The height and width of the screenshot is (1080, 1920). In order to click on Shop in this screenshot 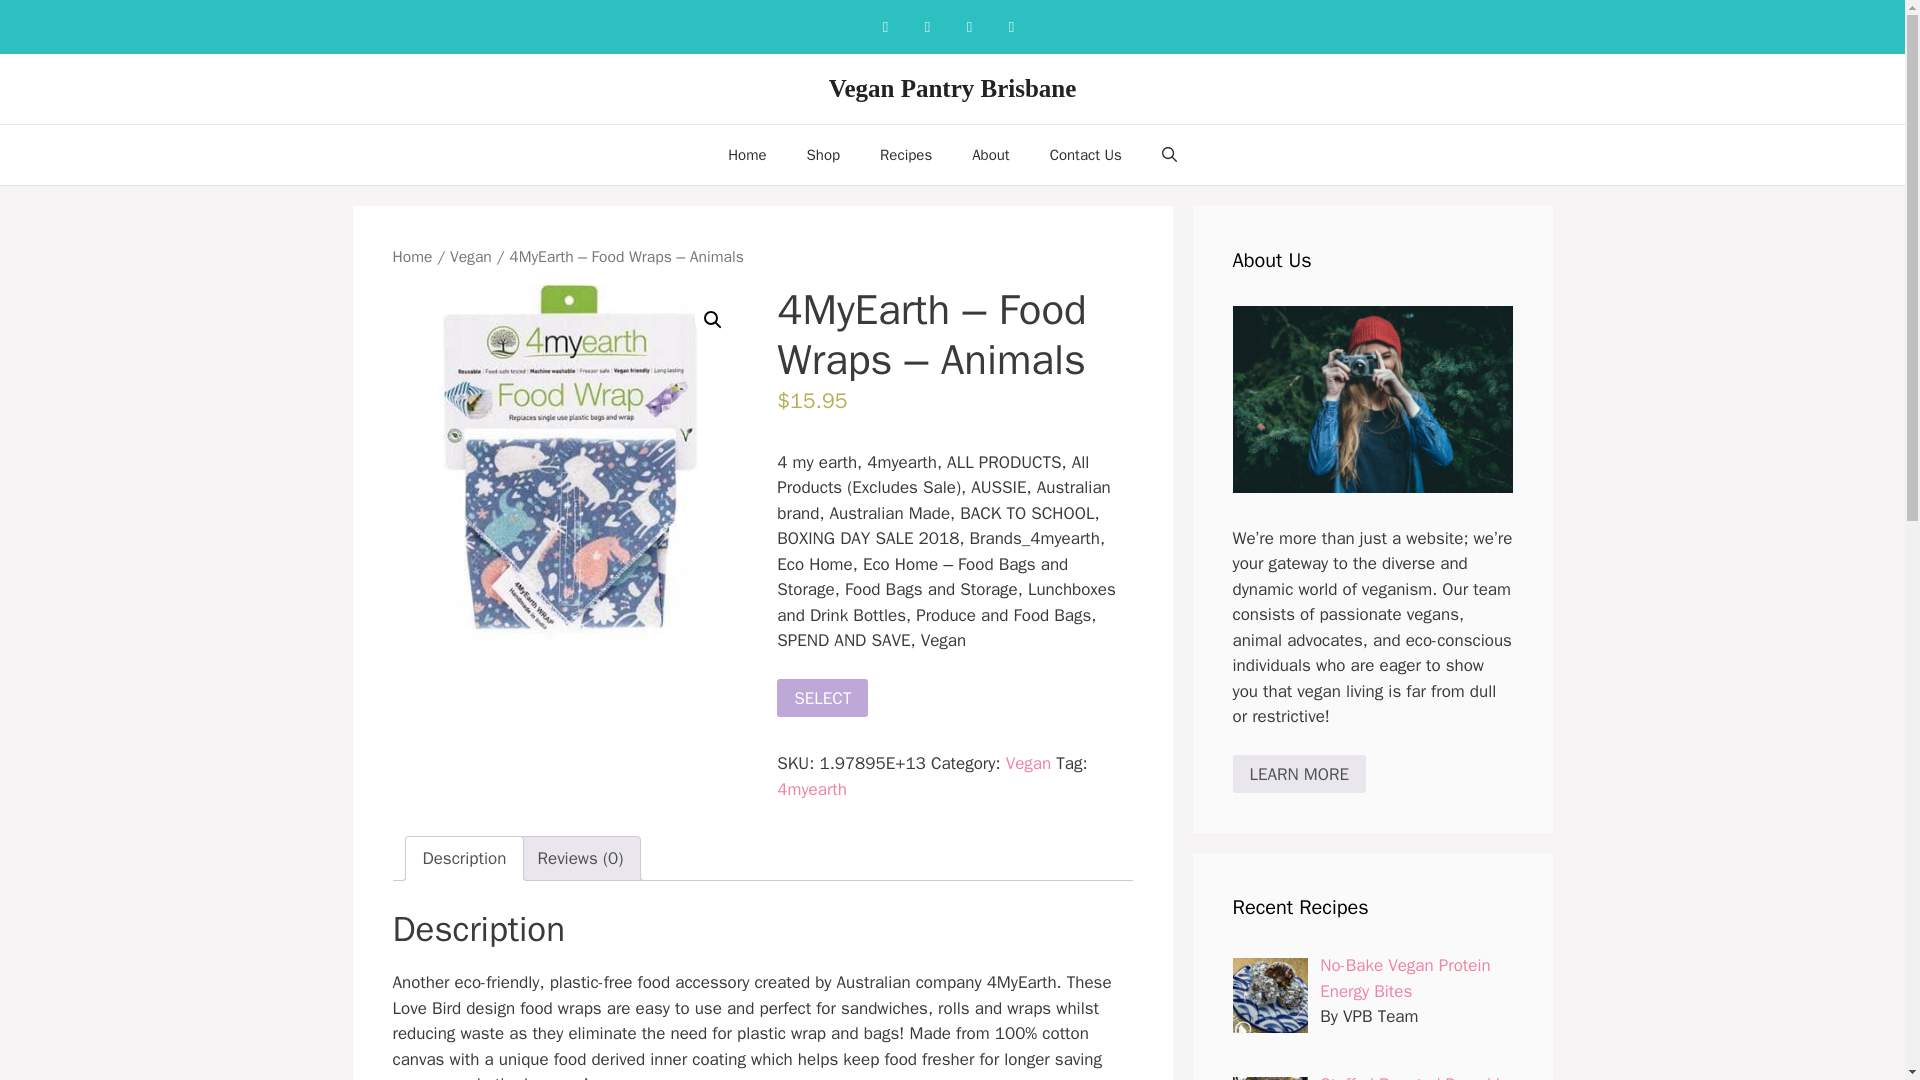, I will do `click(824, 154)`.